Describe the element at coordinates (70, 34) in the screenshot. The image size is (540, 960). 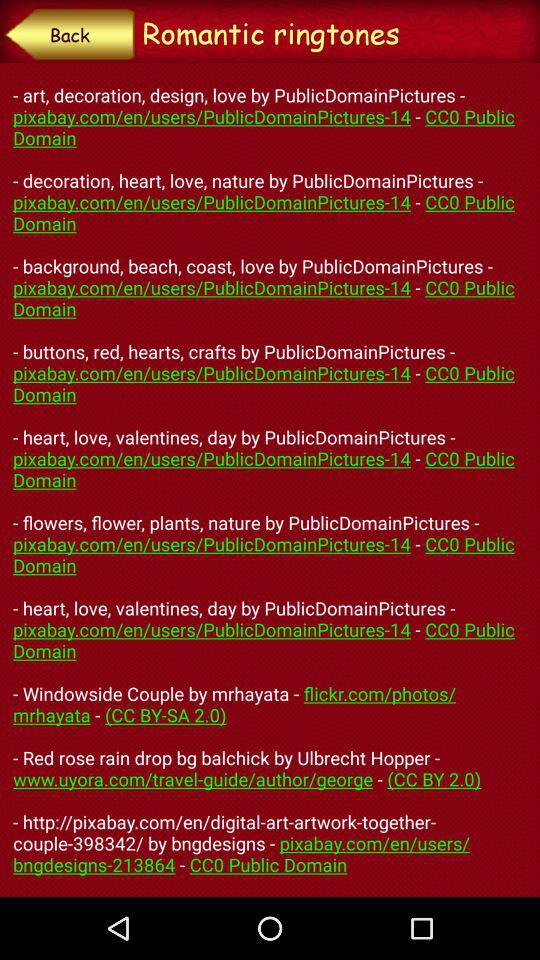
I see `swipe to back item` at that location.